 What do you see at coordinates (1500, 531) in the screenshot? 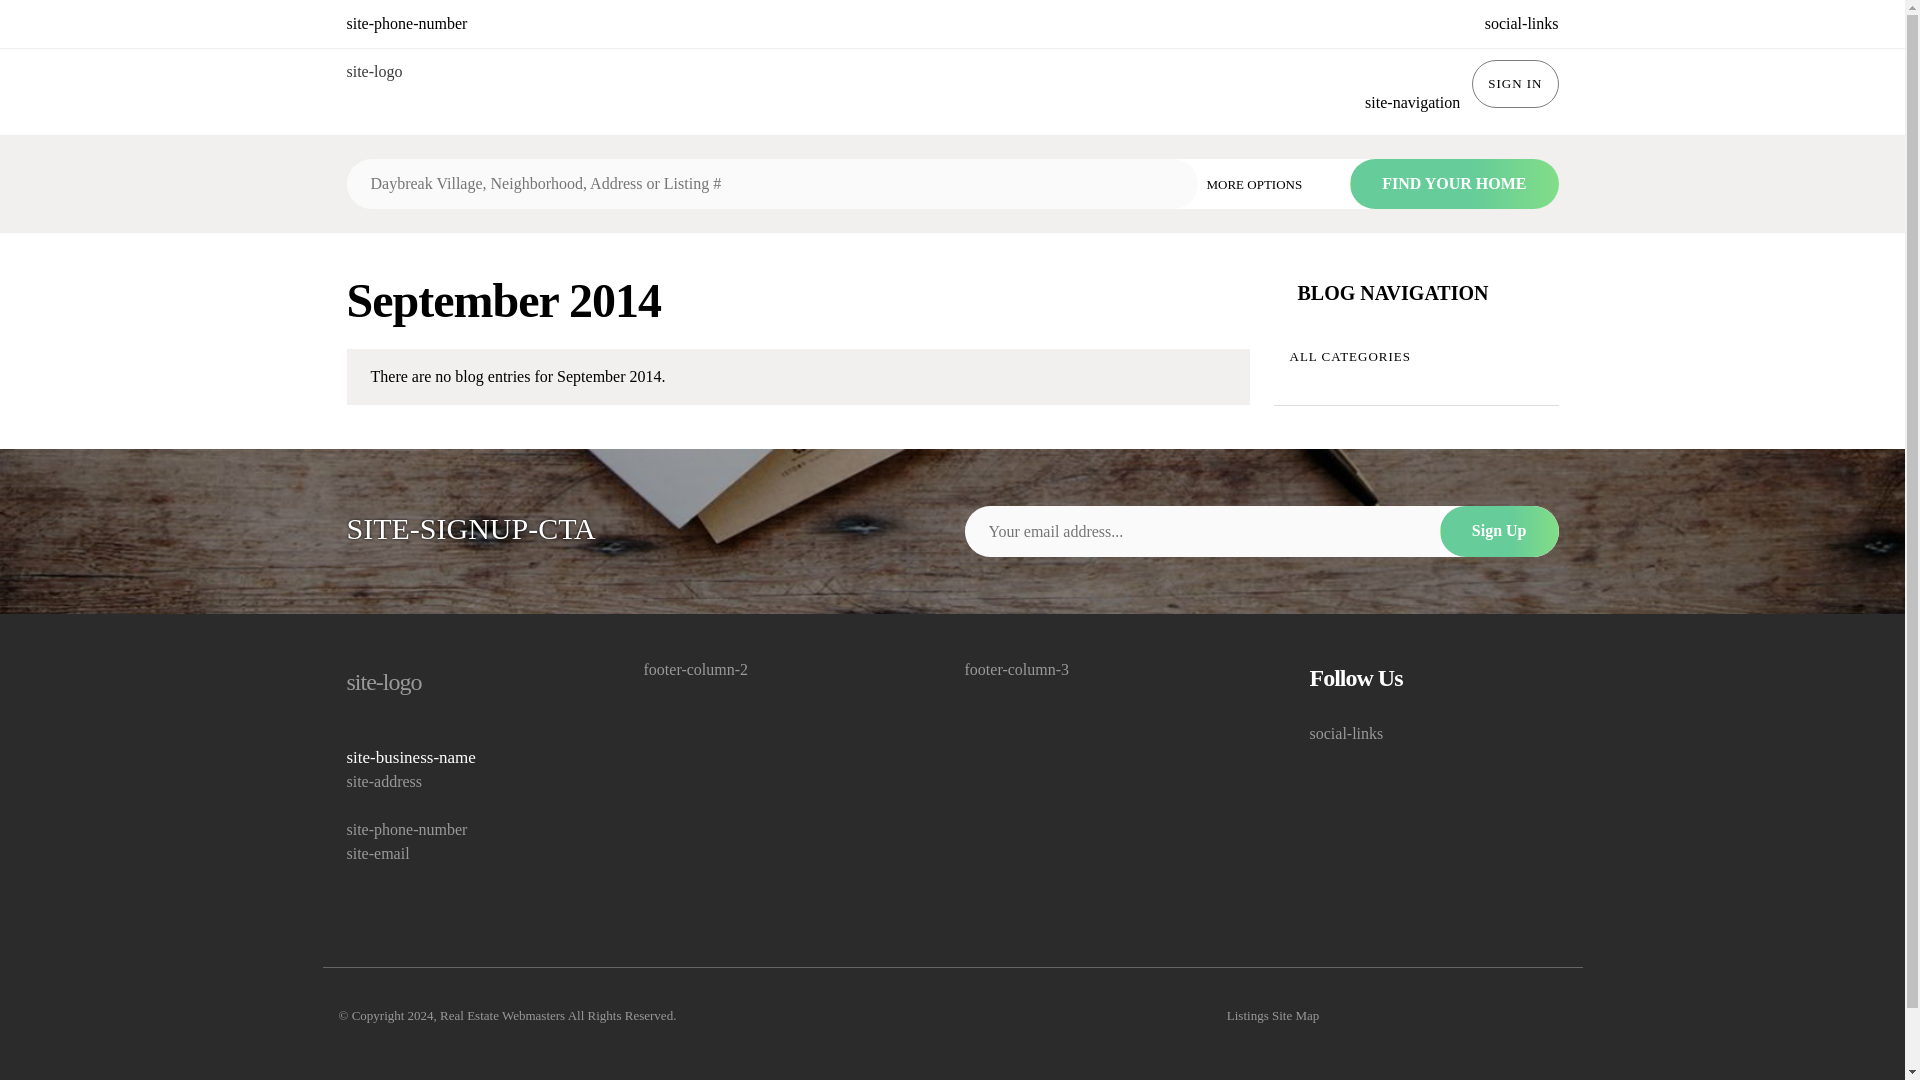
I see `Sign Up` at bounding box center [1500, 531].